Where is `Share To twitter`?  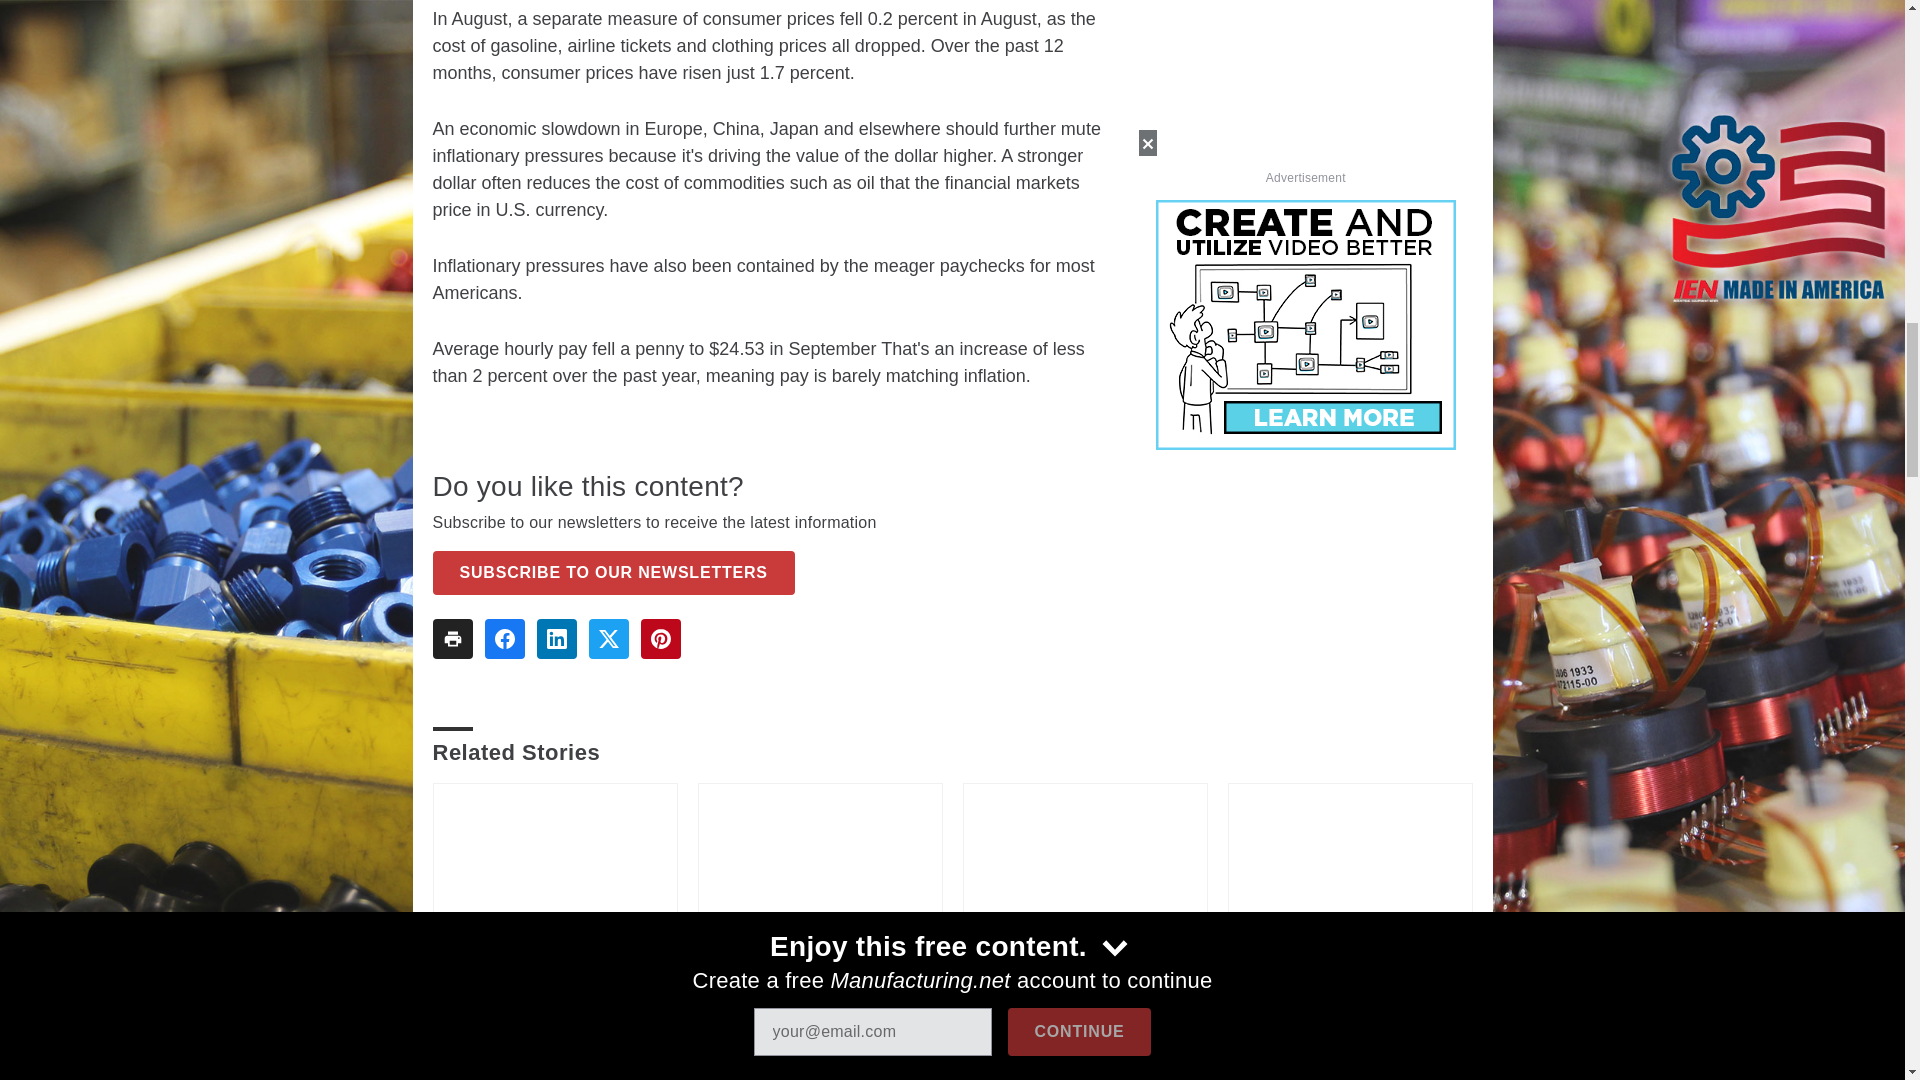
Share To twitter is located at coordinates (607, 638).